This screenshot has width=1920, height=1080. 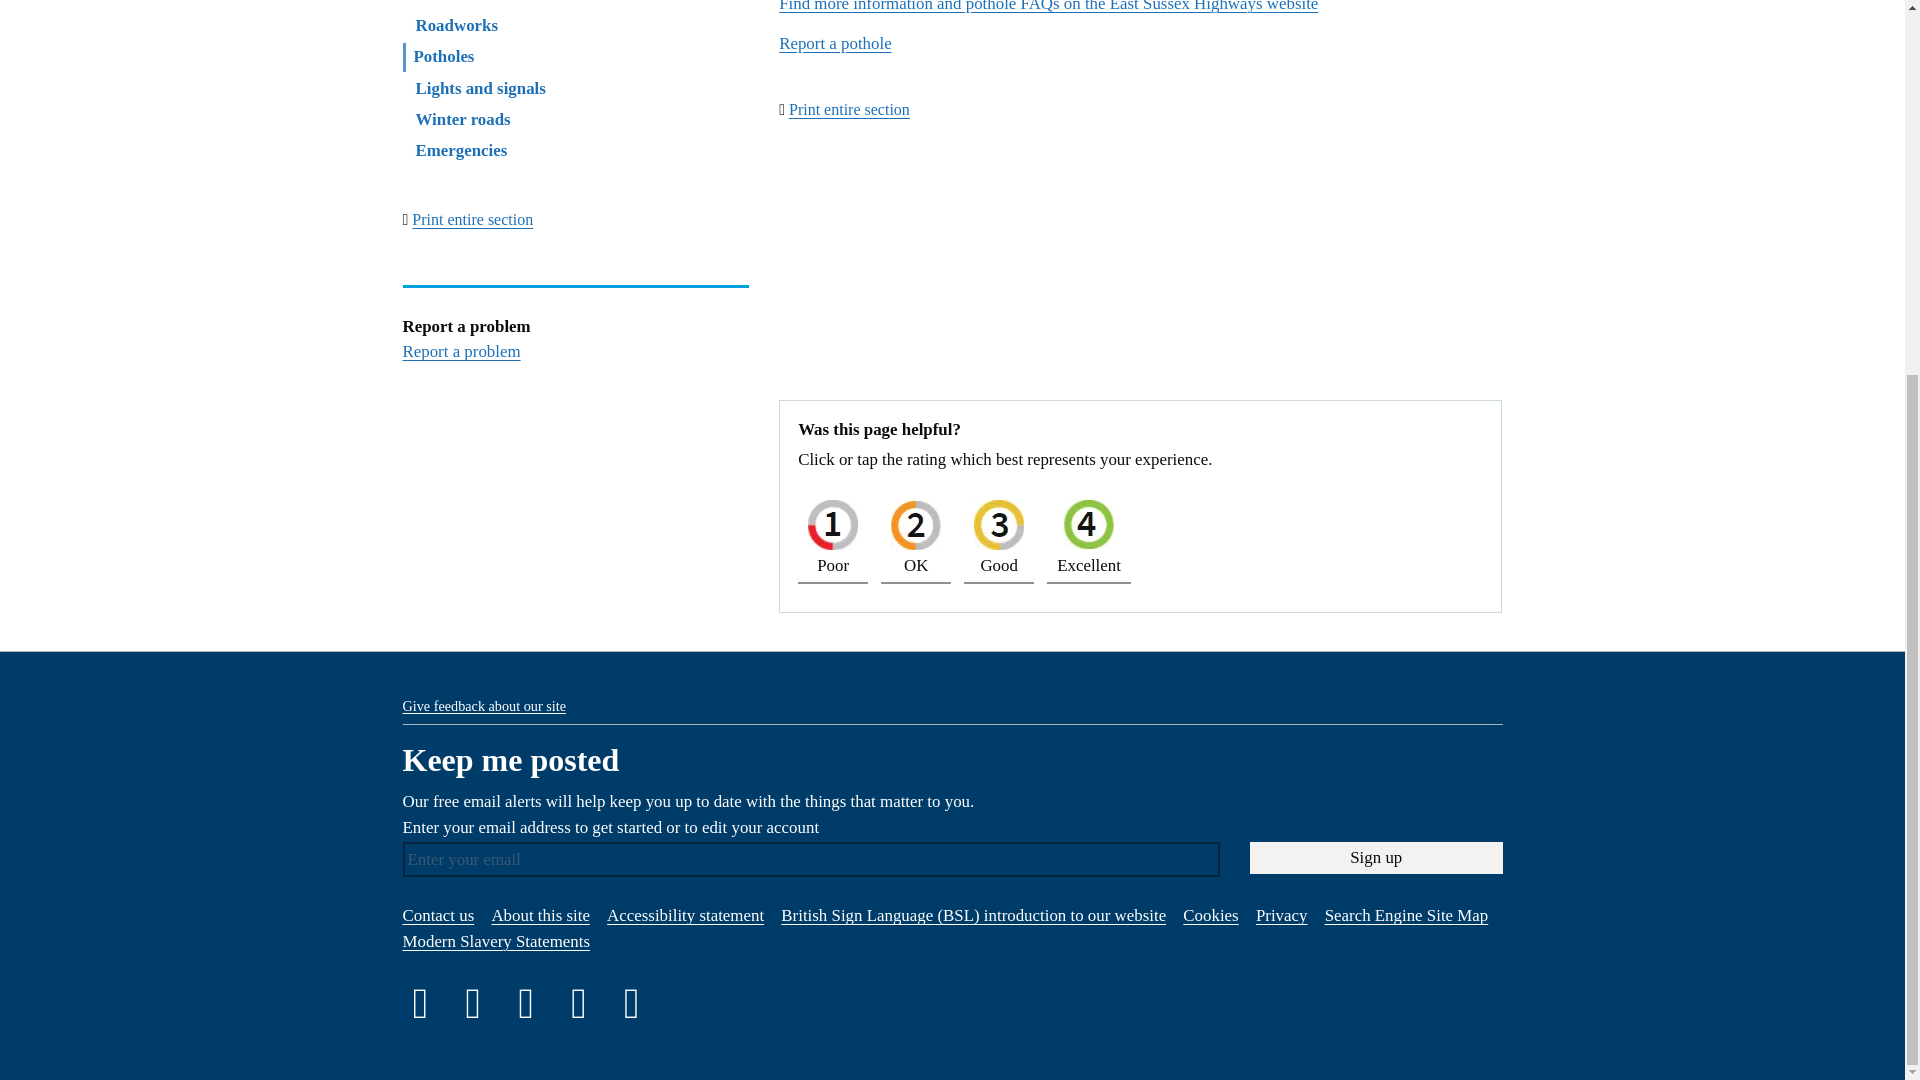 I want to click on Print entire section, so click(x=850, y=109).